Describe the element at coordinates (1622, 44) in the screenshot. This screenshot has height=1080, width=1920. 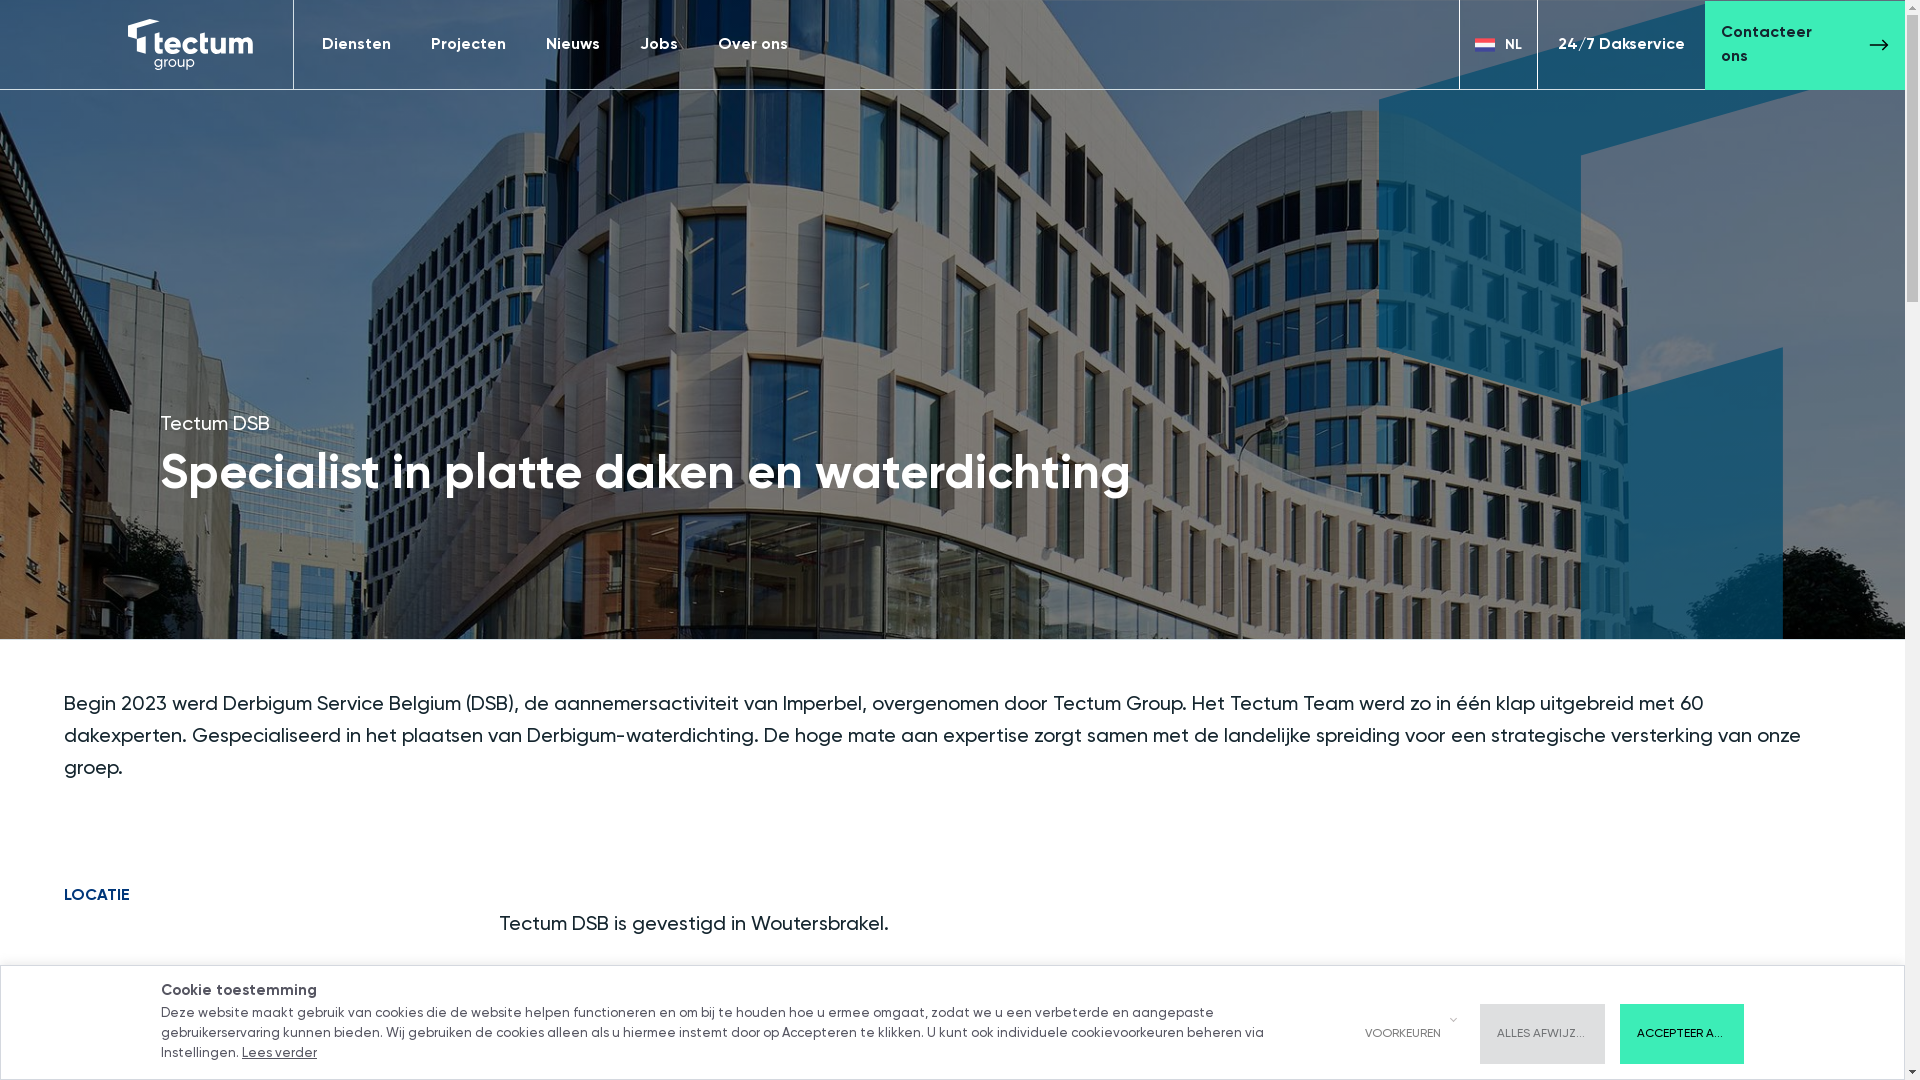
I see `24/7 Dakservice` at that location.